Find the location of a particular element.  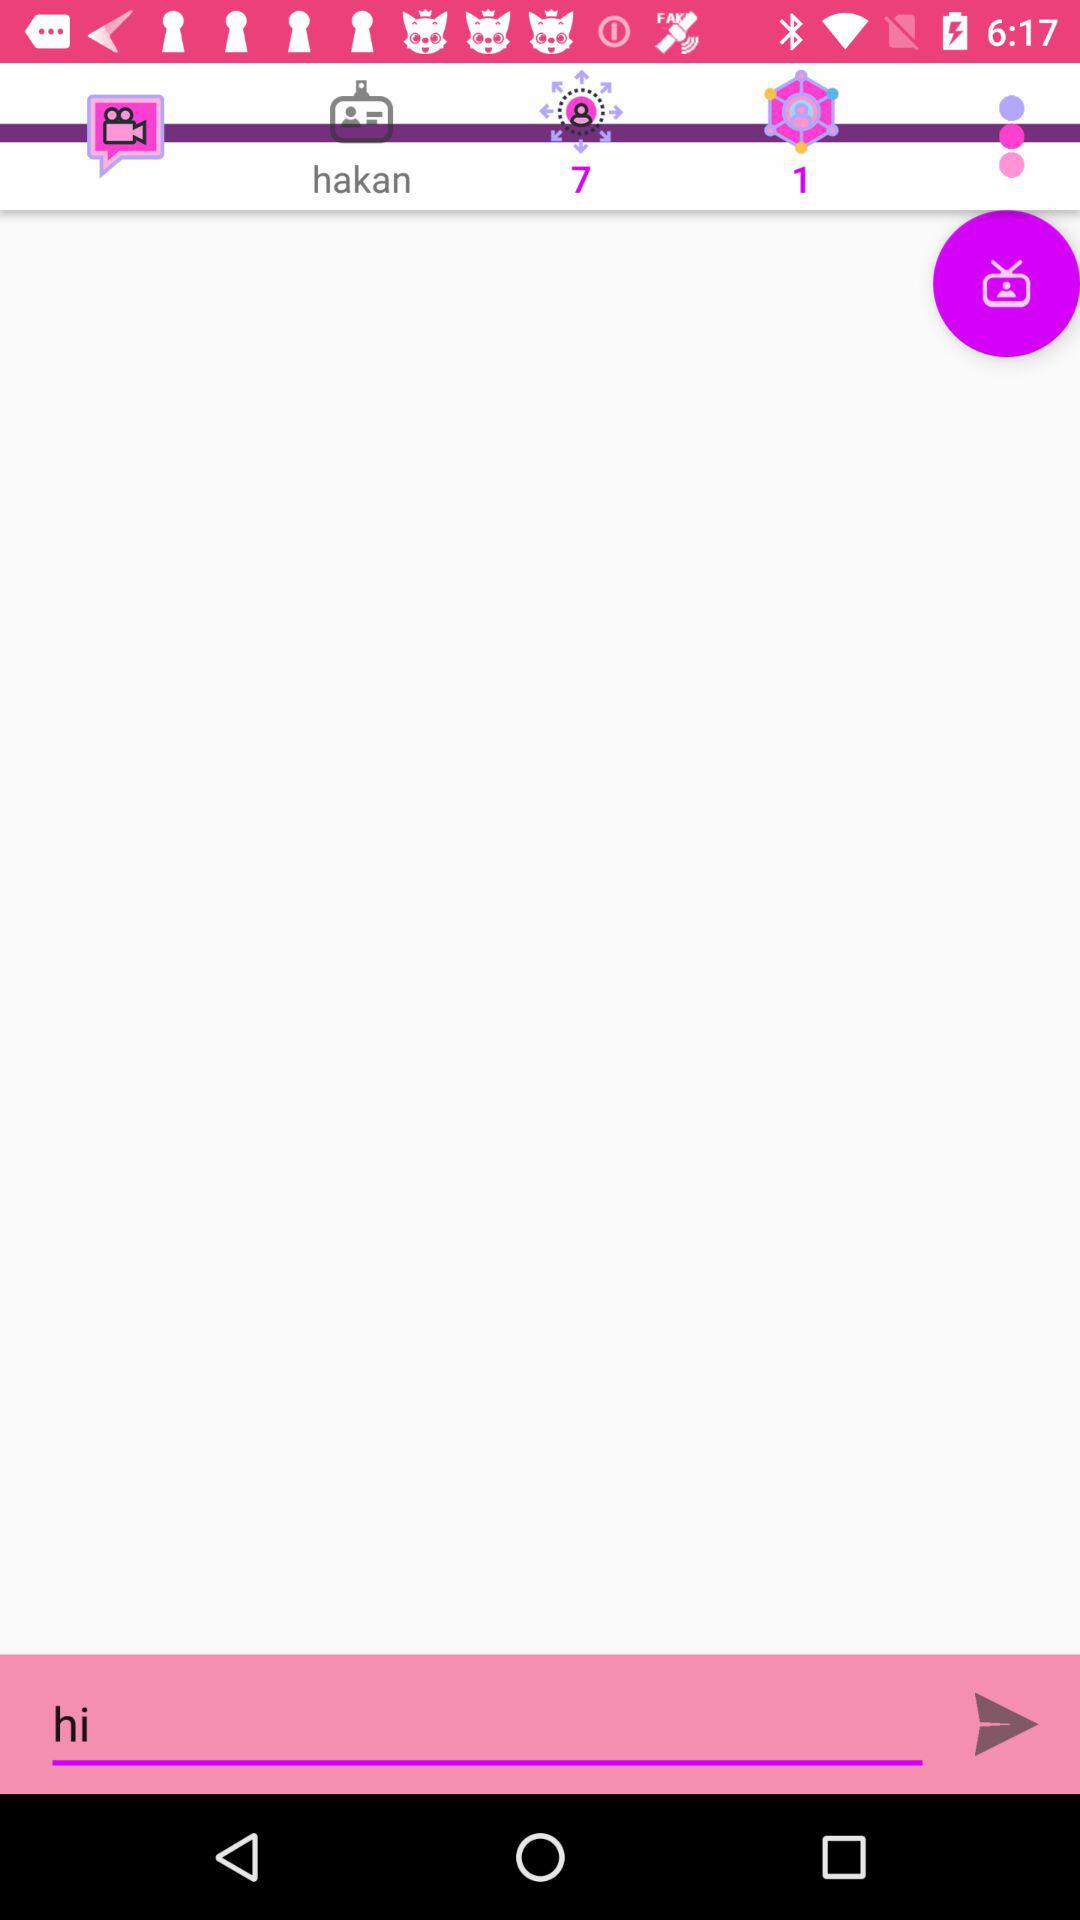

video chat button is located at coordinates (1006, 284).